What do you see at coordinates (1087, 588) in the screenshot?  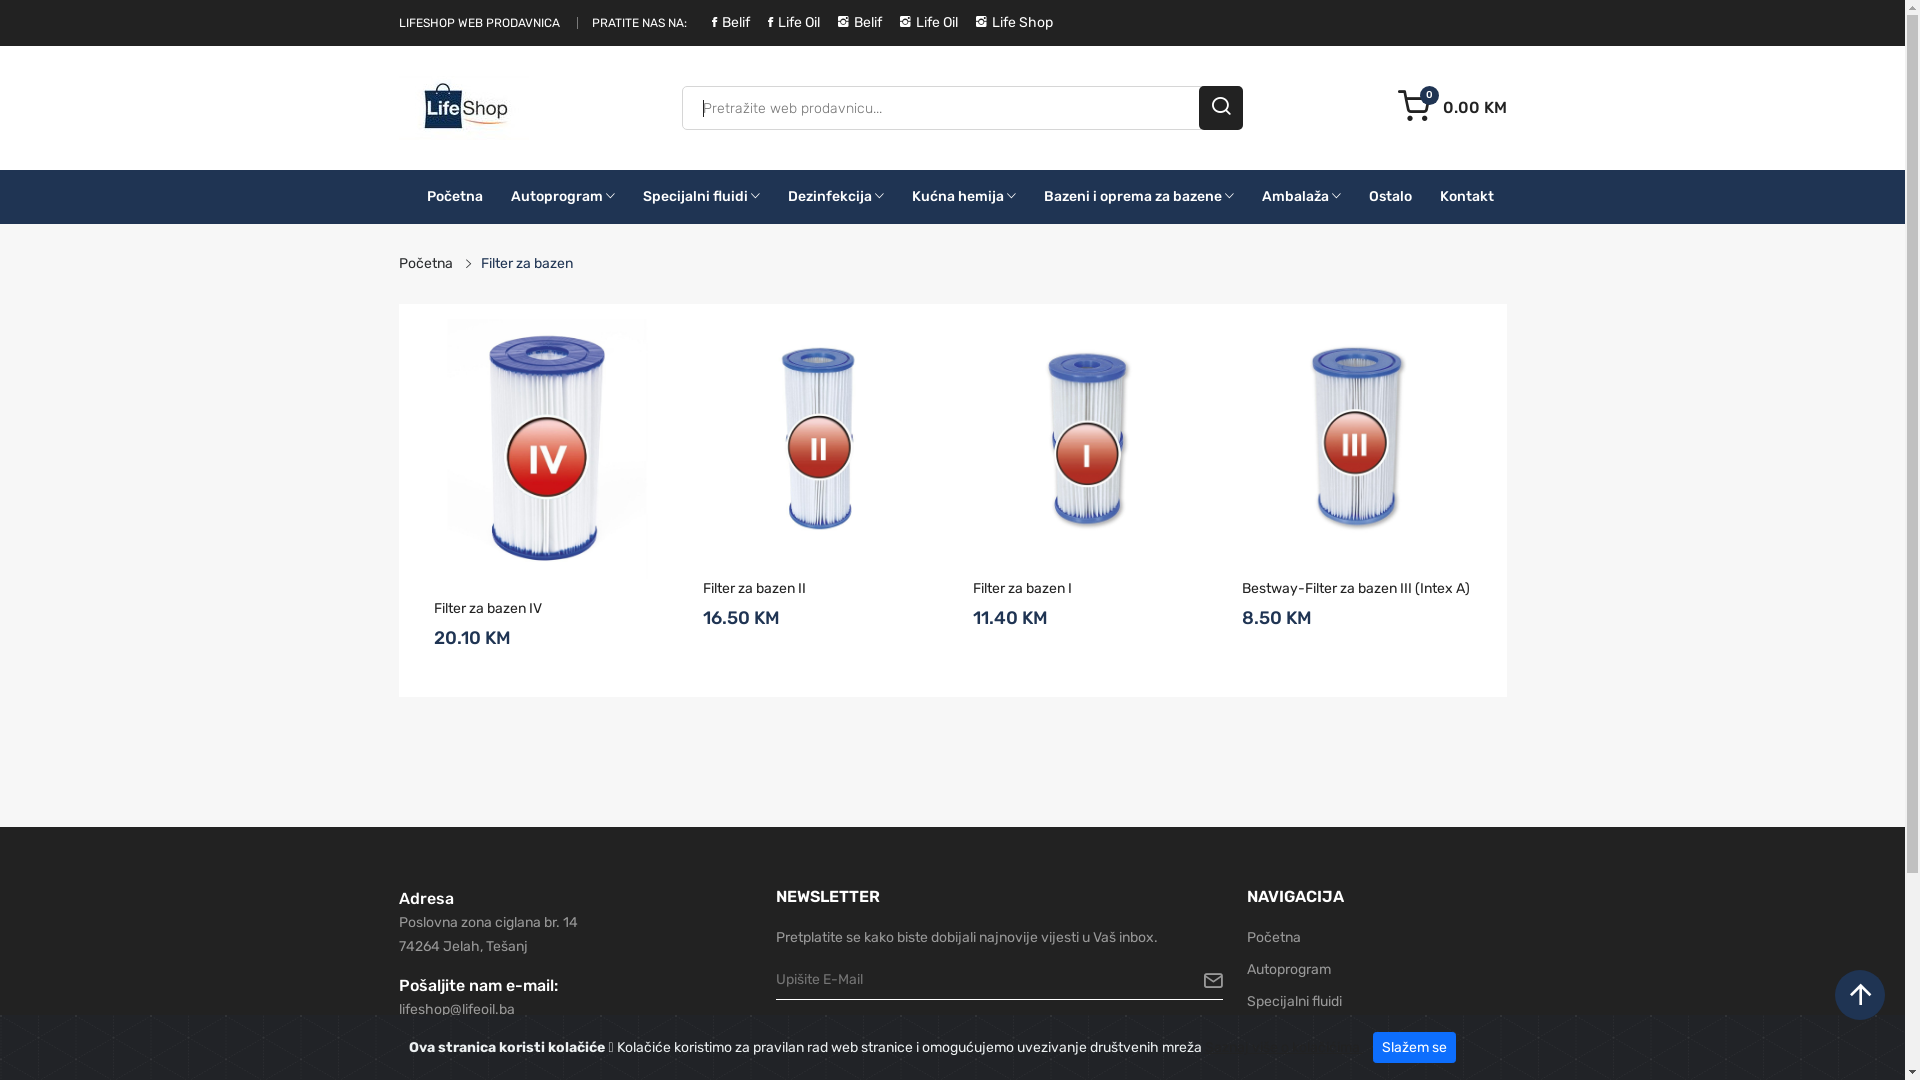 I see `Filter za bazen I` at bounding box center [1087, 588].